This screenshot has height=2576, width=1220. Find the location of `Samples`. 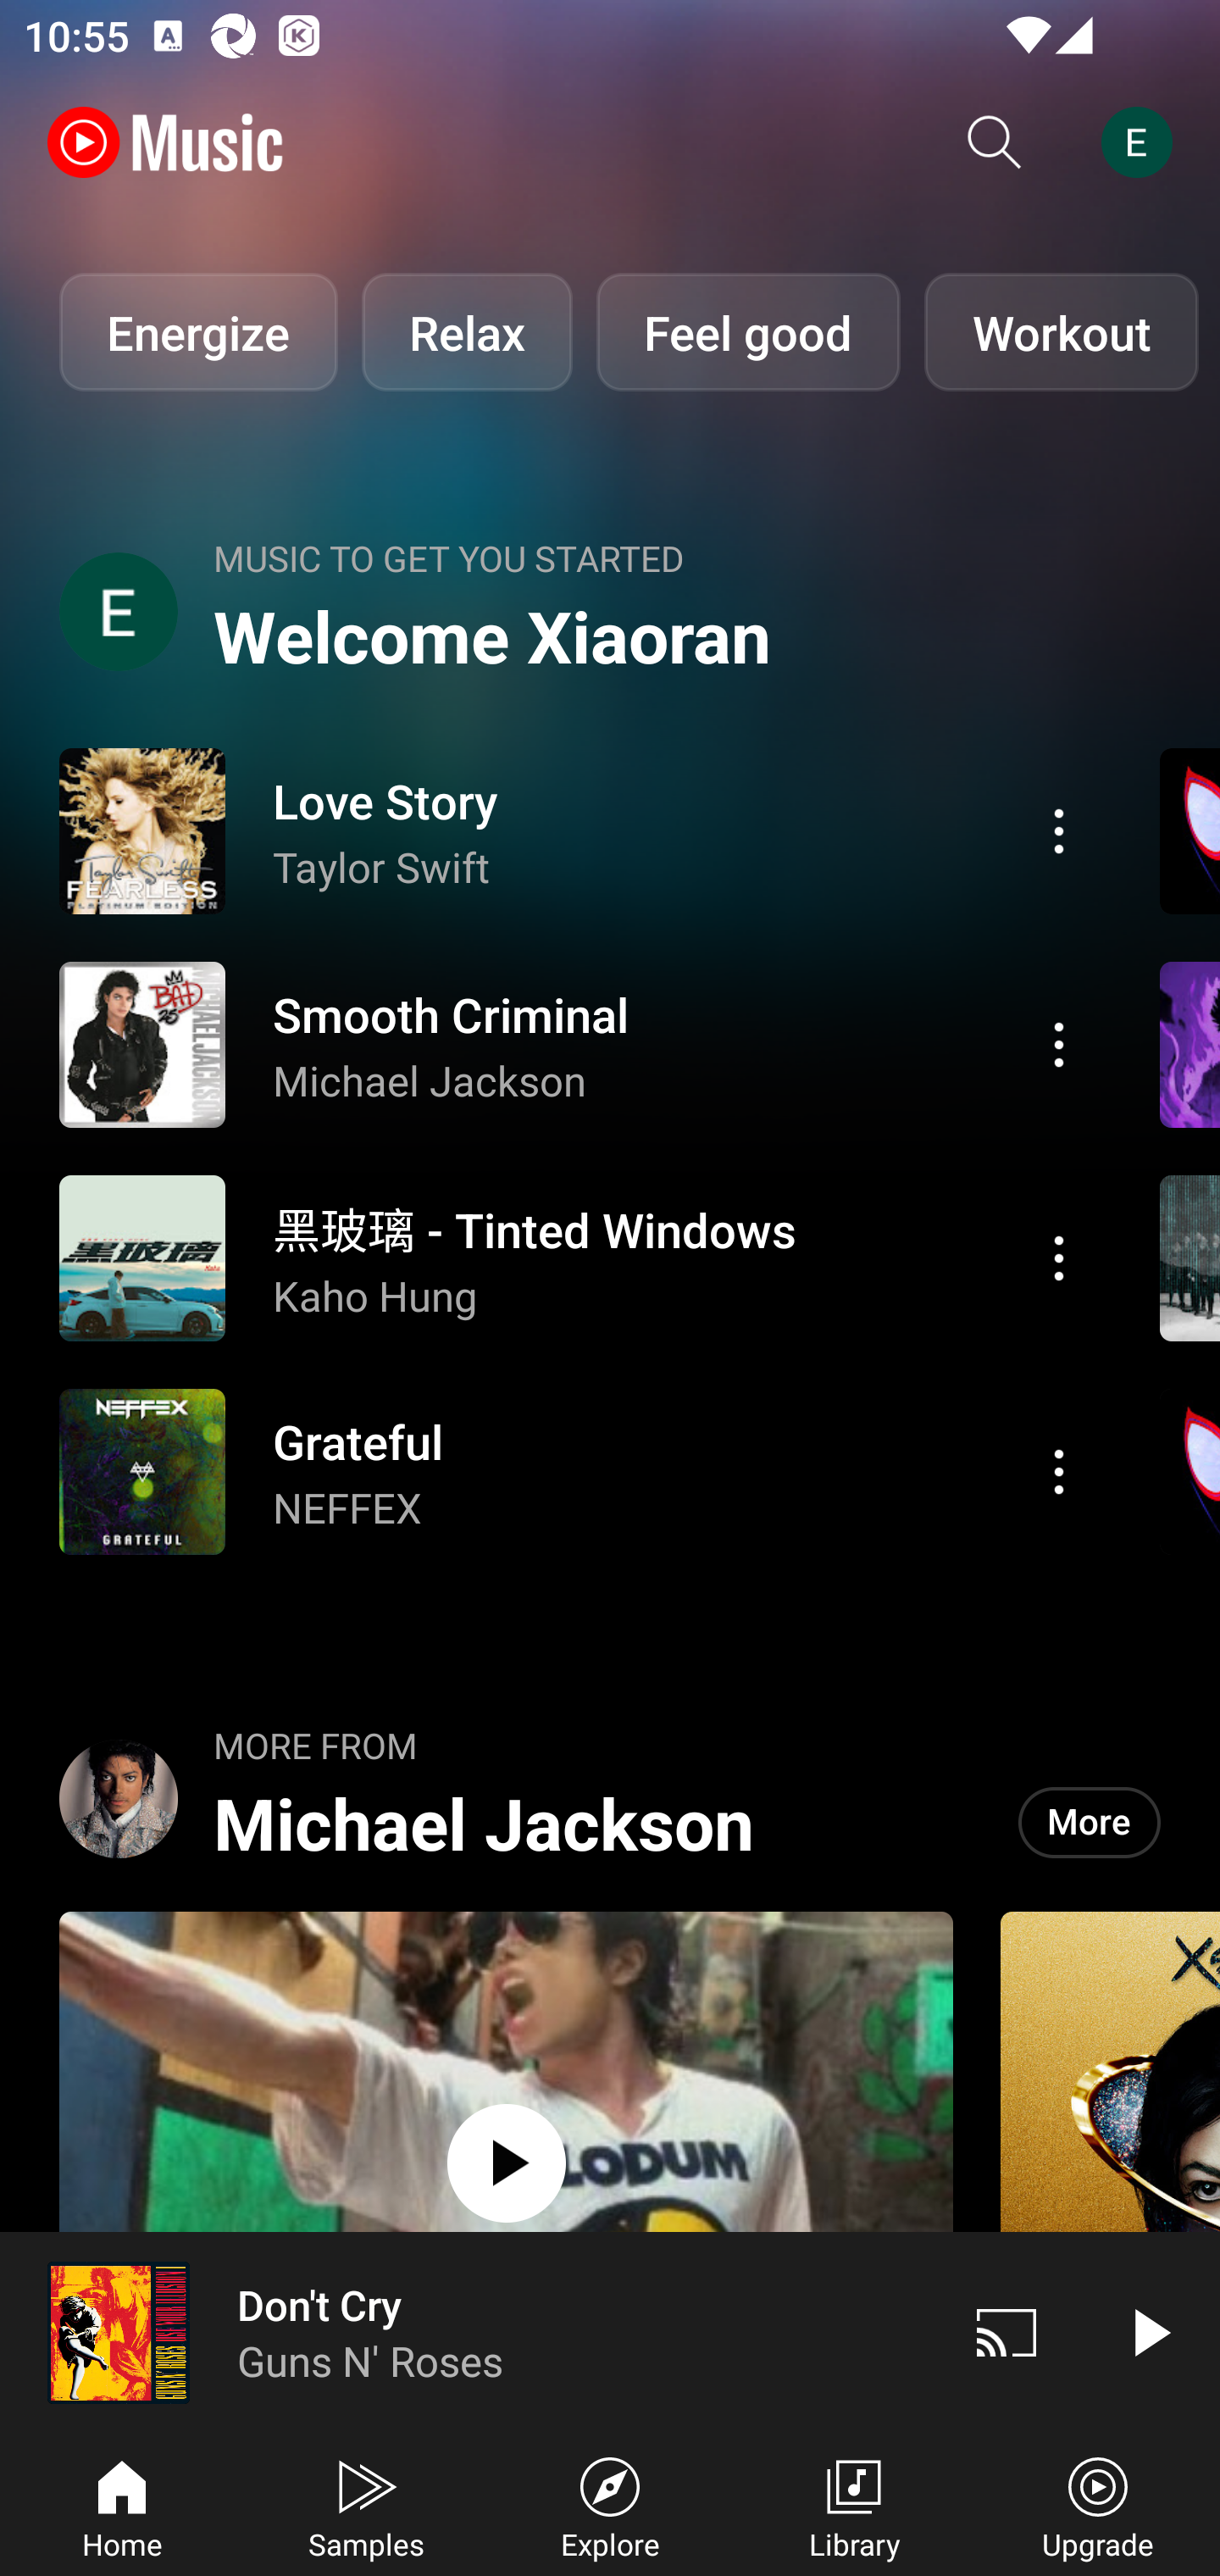

Samples is located at coordinates (366, 2505).